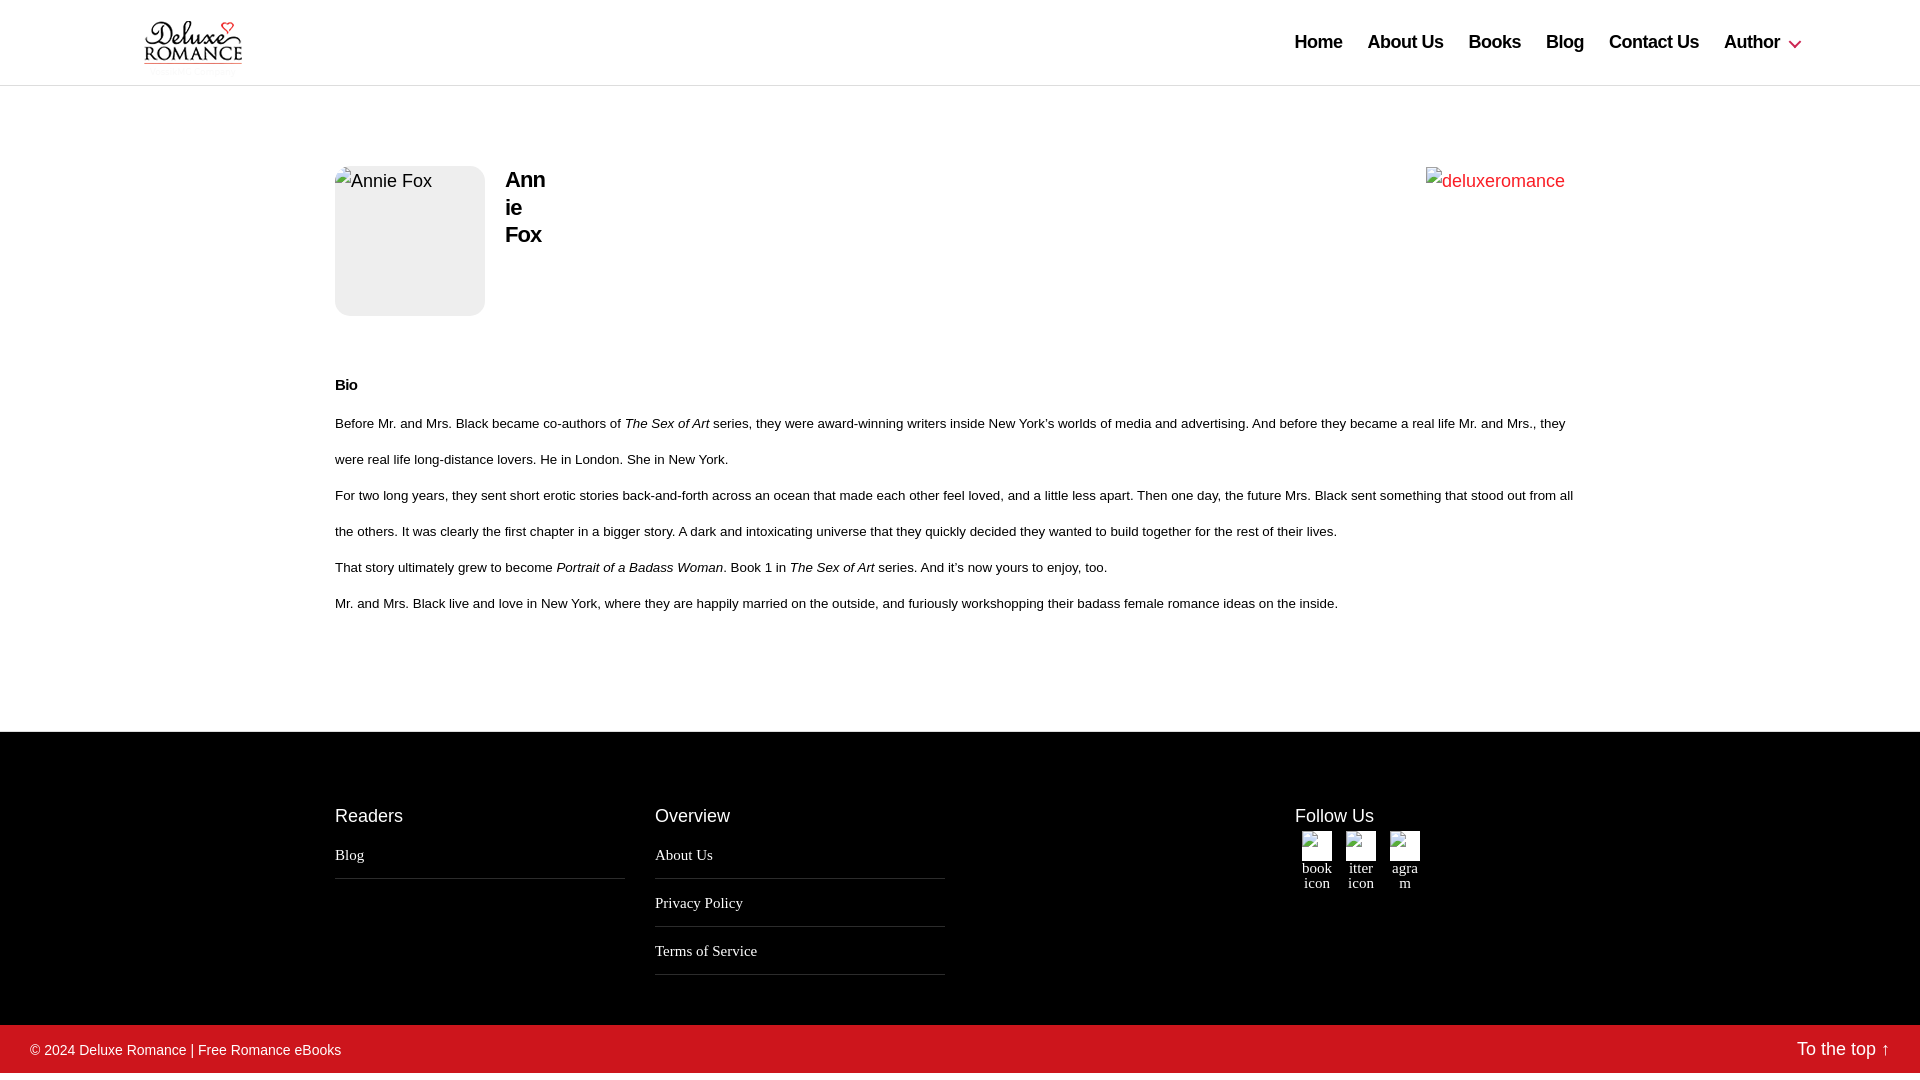 The height and width of the screenshot is (1080, 1920). What do you see at coordinates (1762, 43) in the screenshot?
I see `Author` at bounding box center [1762, 43].